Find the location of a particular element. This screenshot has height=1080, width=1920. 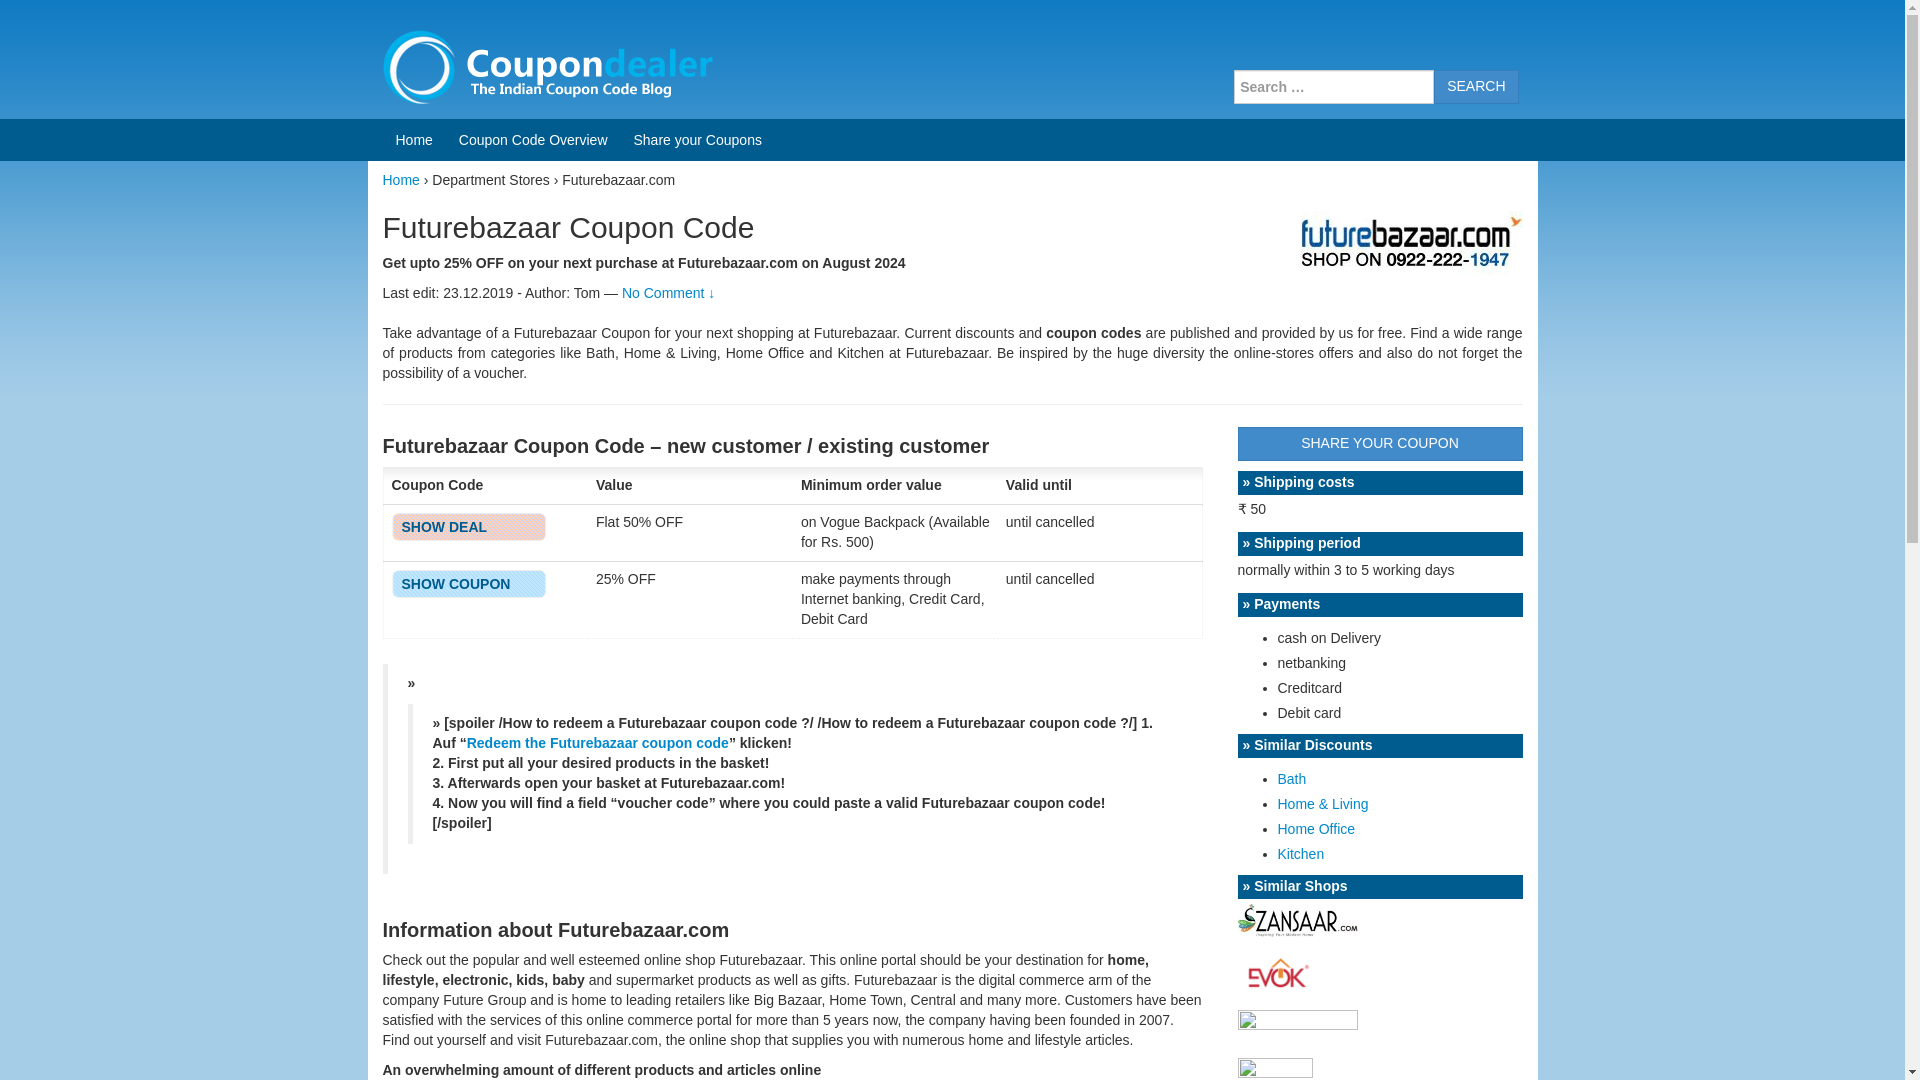

Home is located at coordinates (414, 139).